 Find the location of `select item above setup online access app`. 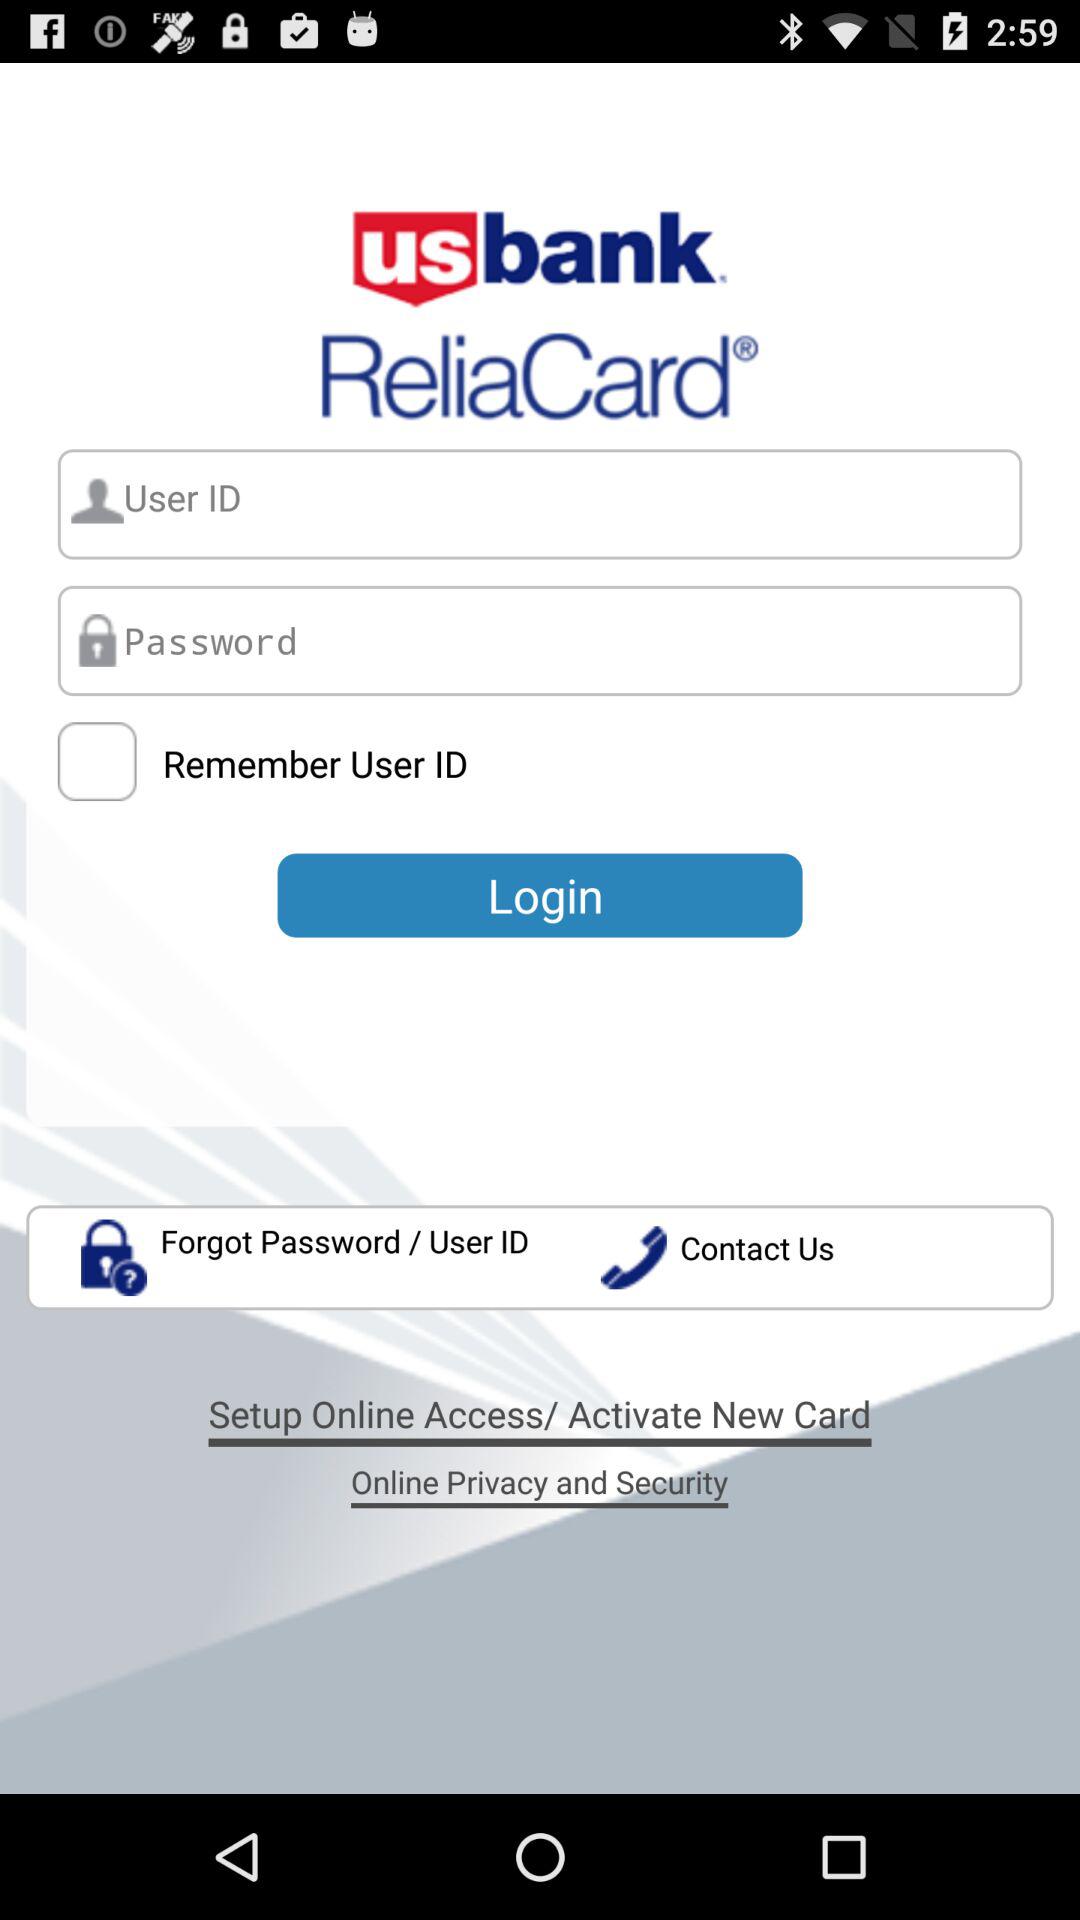

select item above setup online access app is located at coordinates (826, 1258).